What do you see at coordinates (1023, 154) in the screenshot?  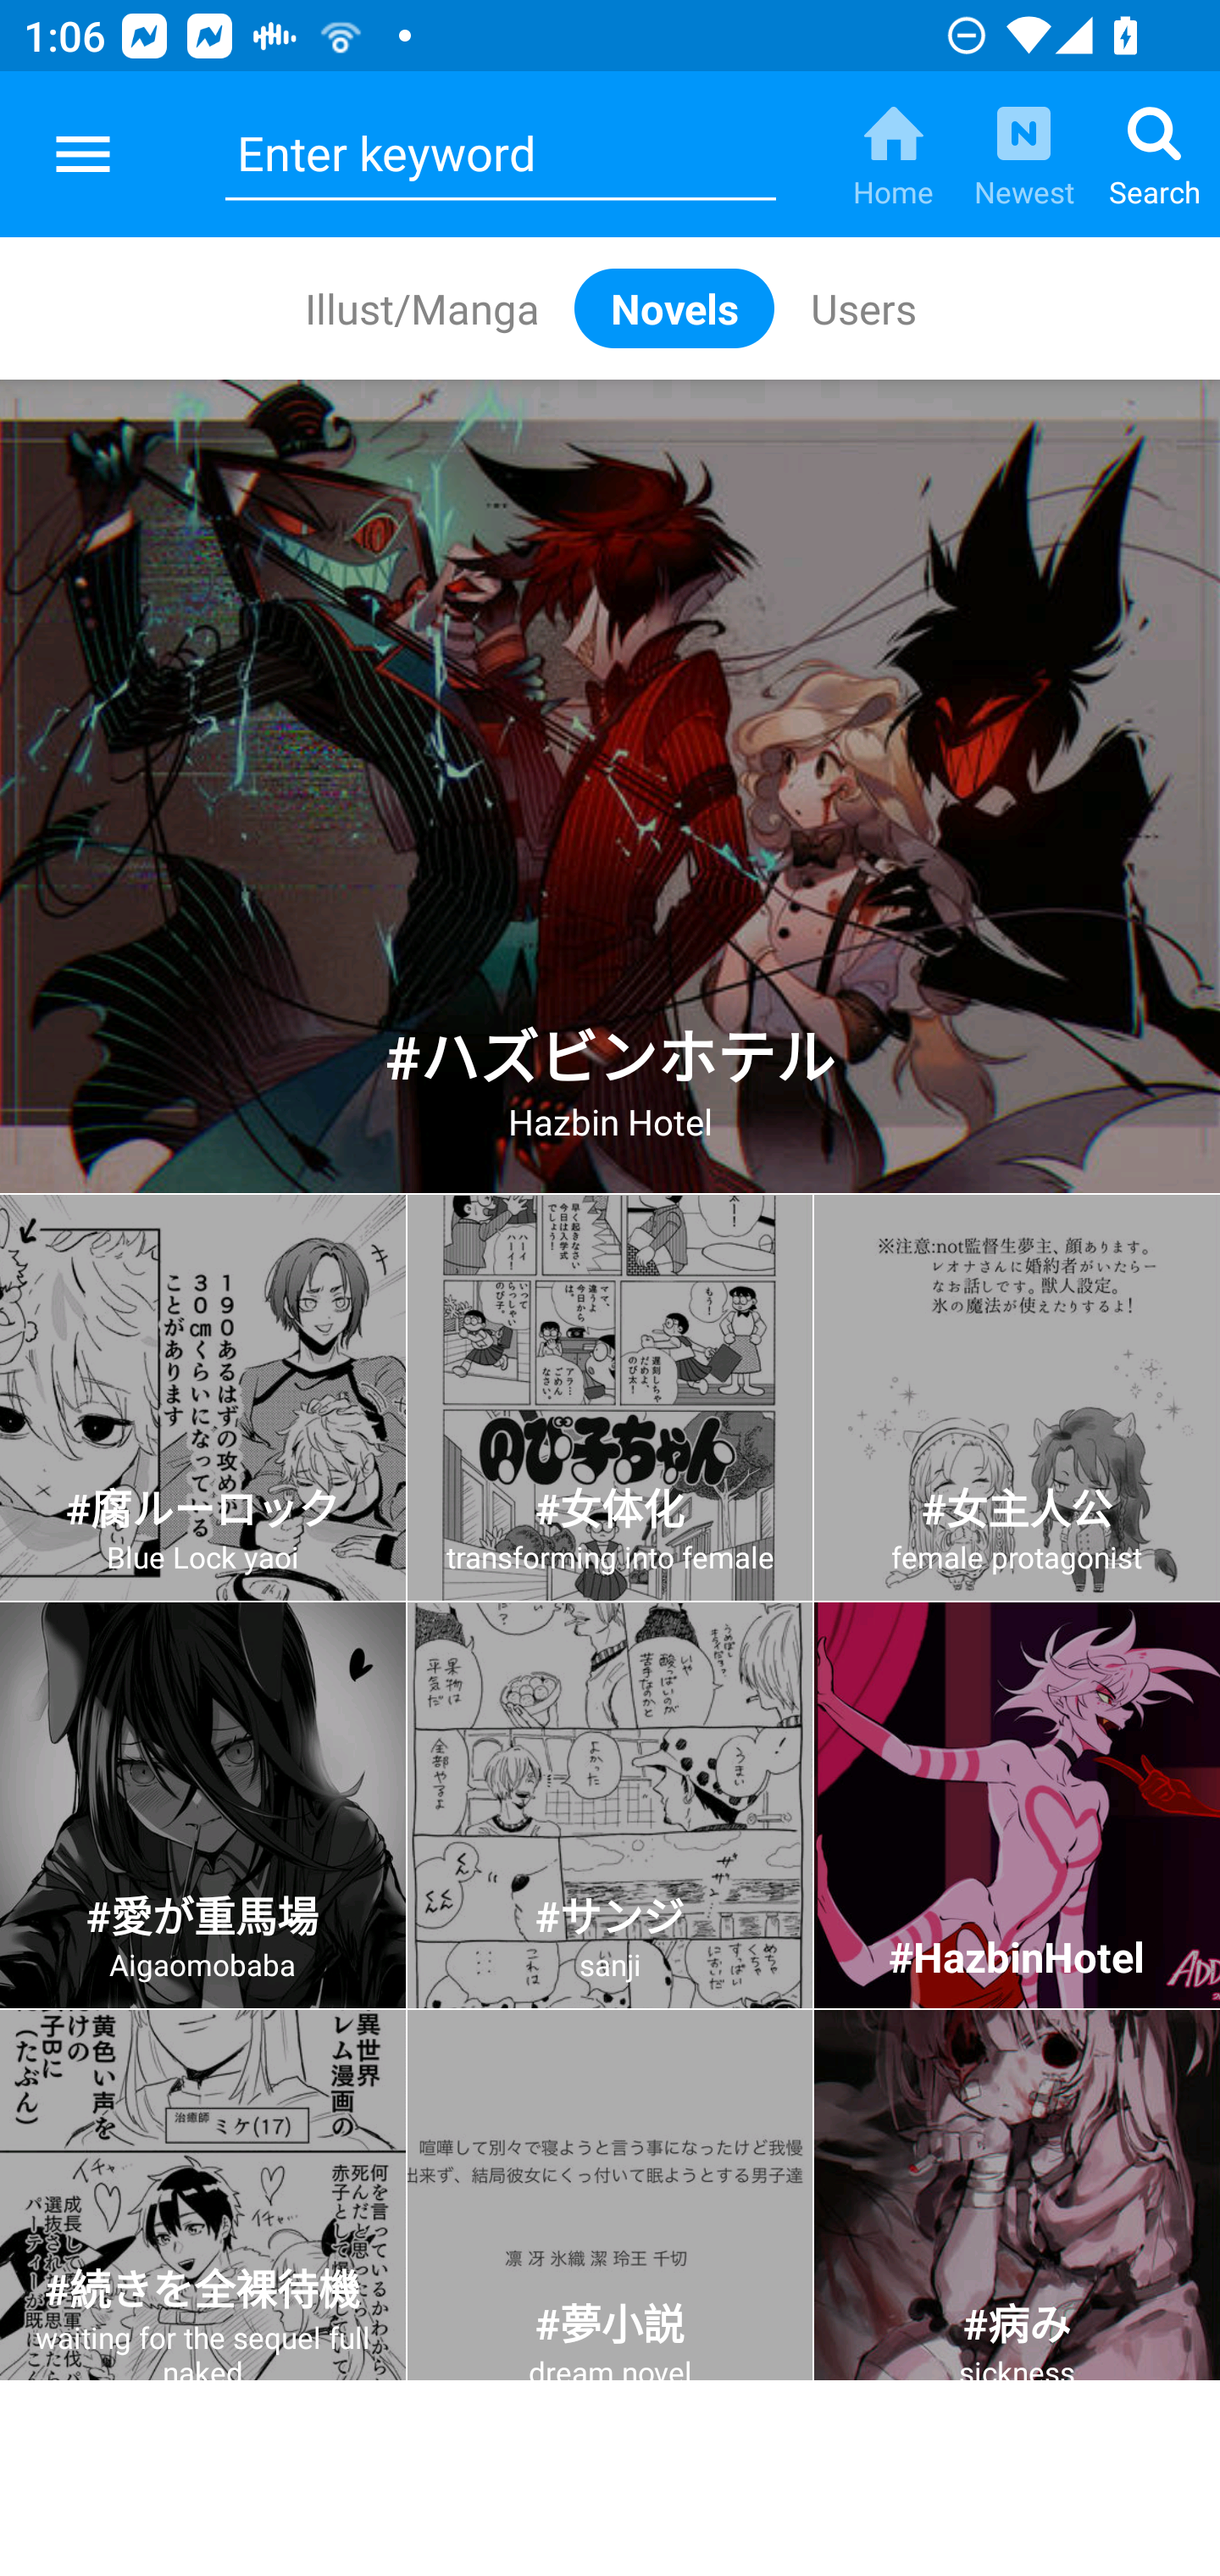 I see `Newest` at bounding box center [1023, 154].